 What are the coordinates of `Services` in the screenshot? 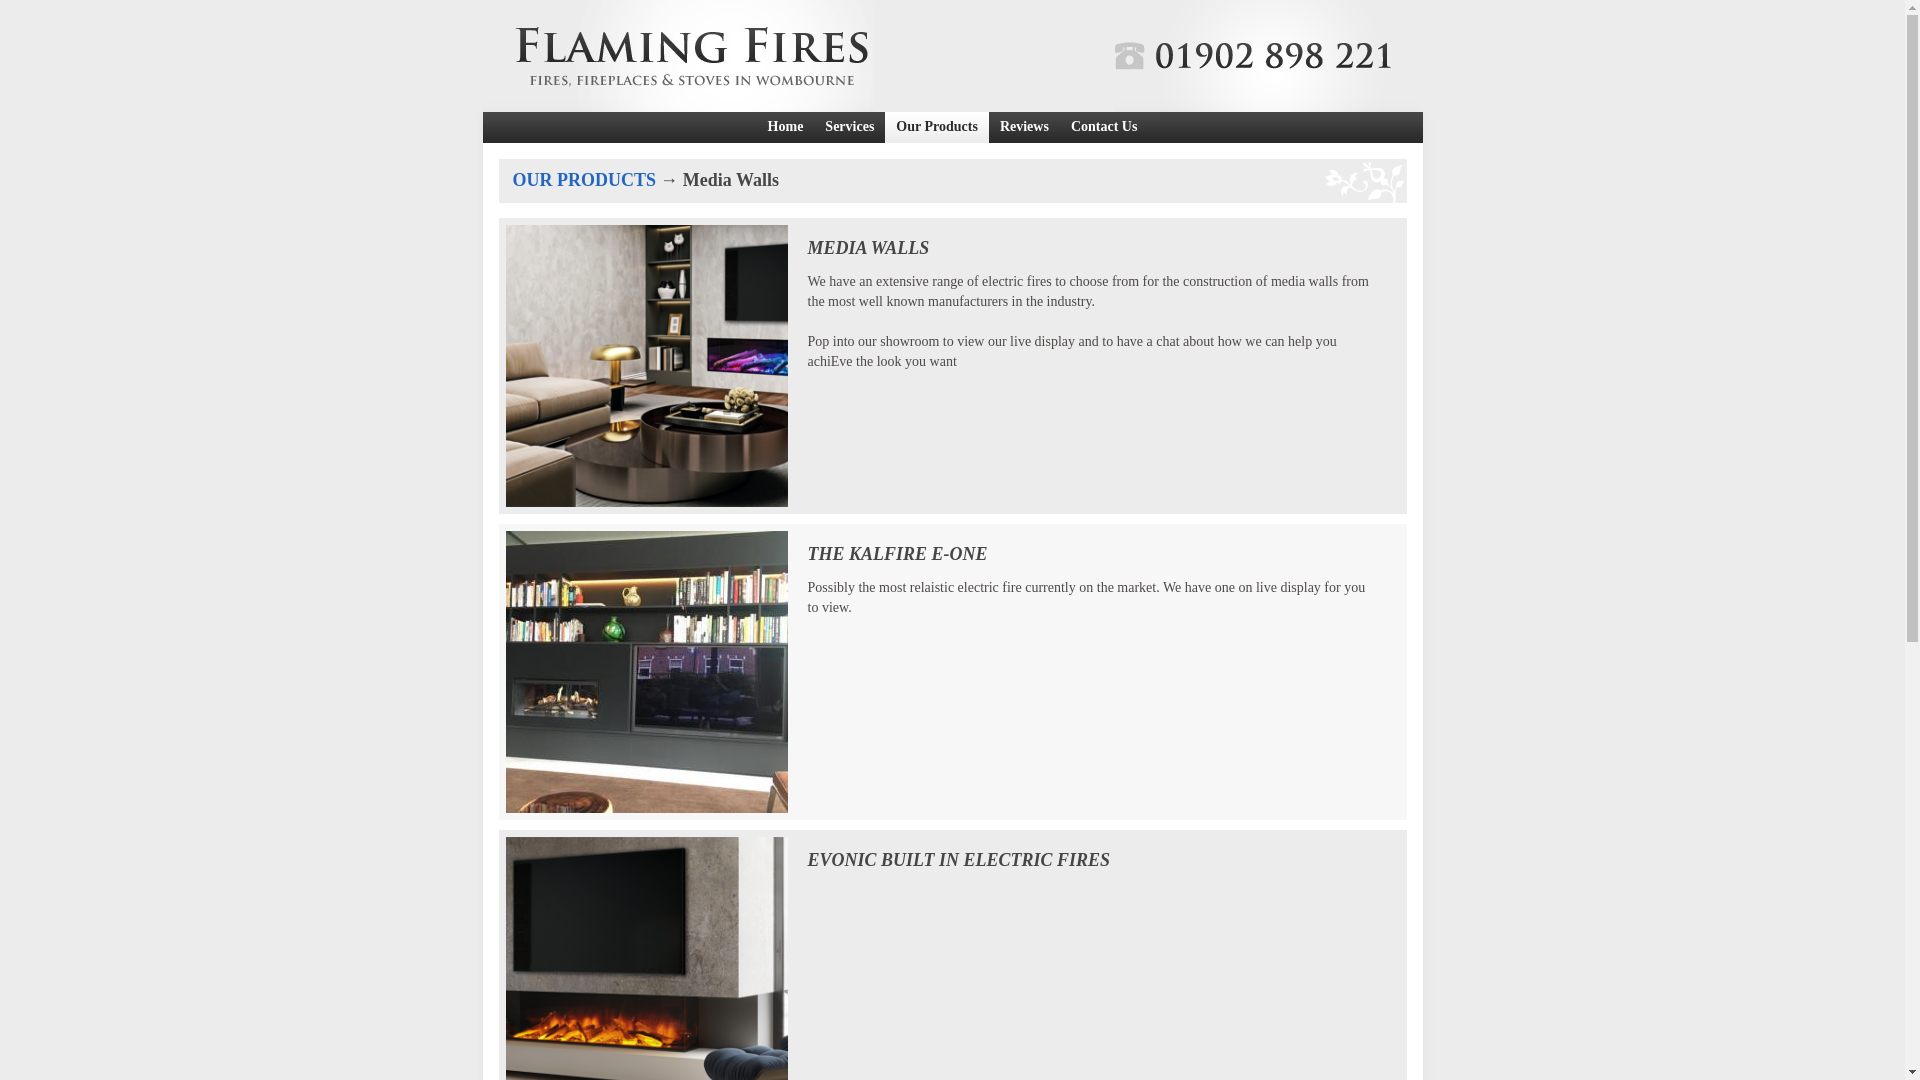 It's located at (850, 127).